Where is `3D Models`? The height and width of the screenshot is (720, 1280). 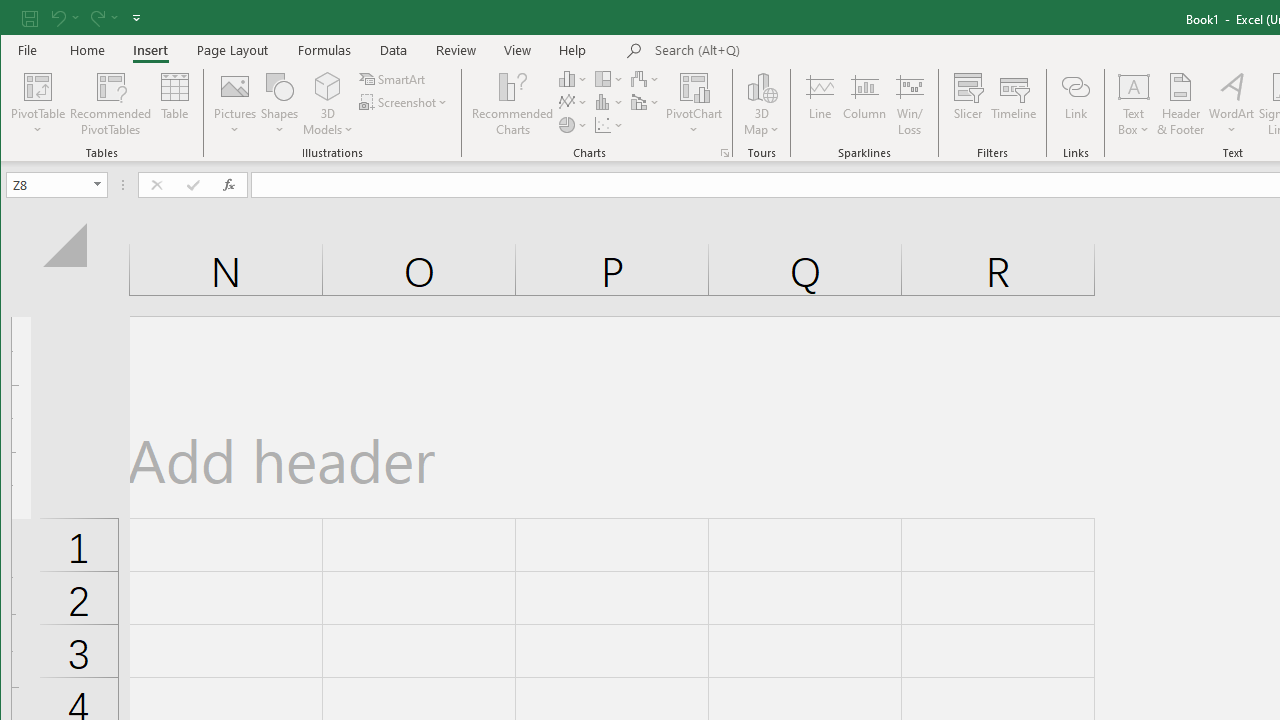
3D Models is located at coordinates (328, 86).